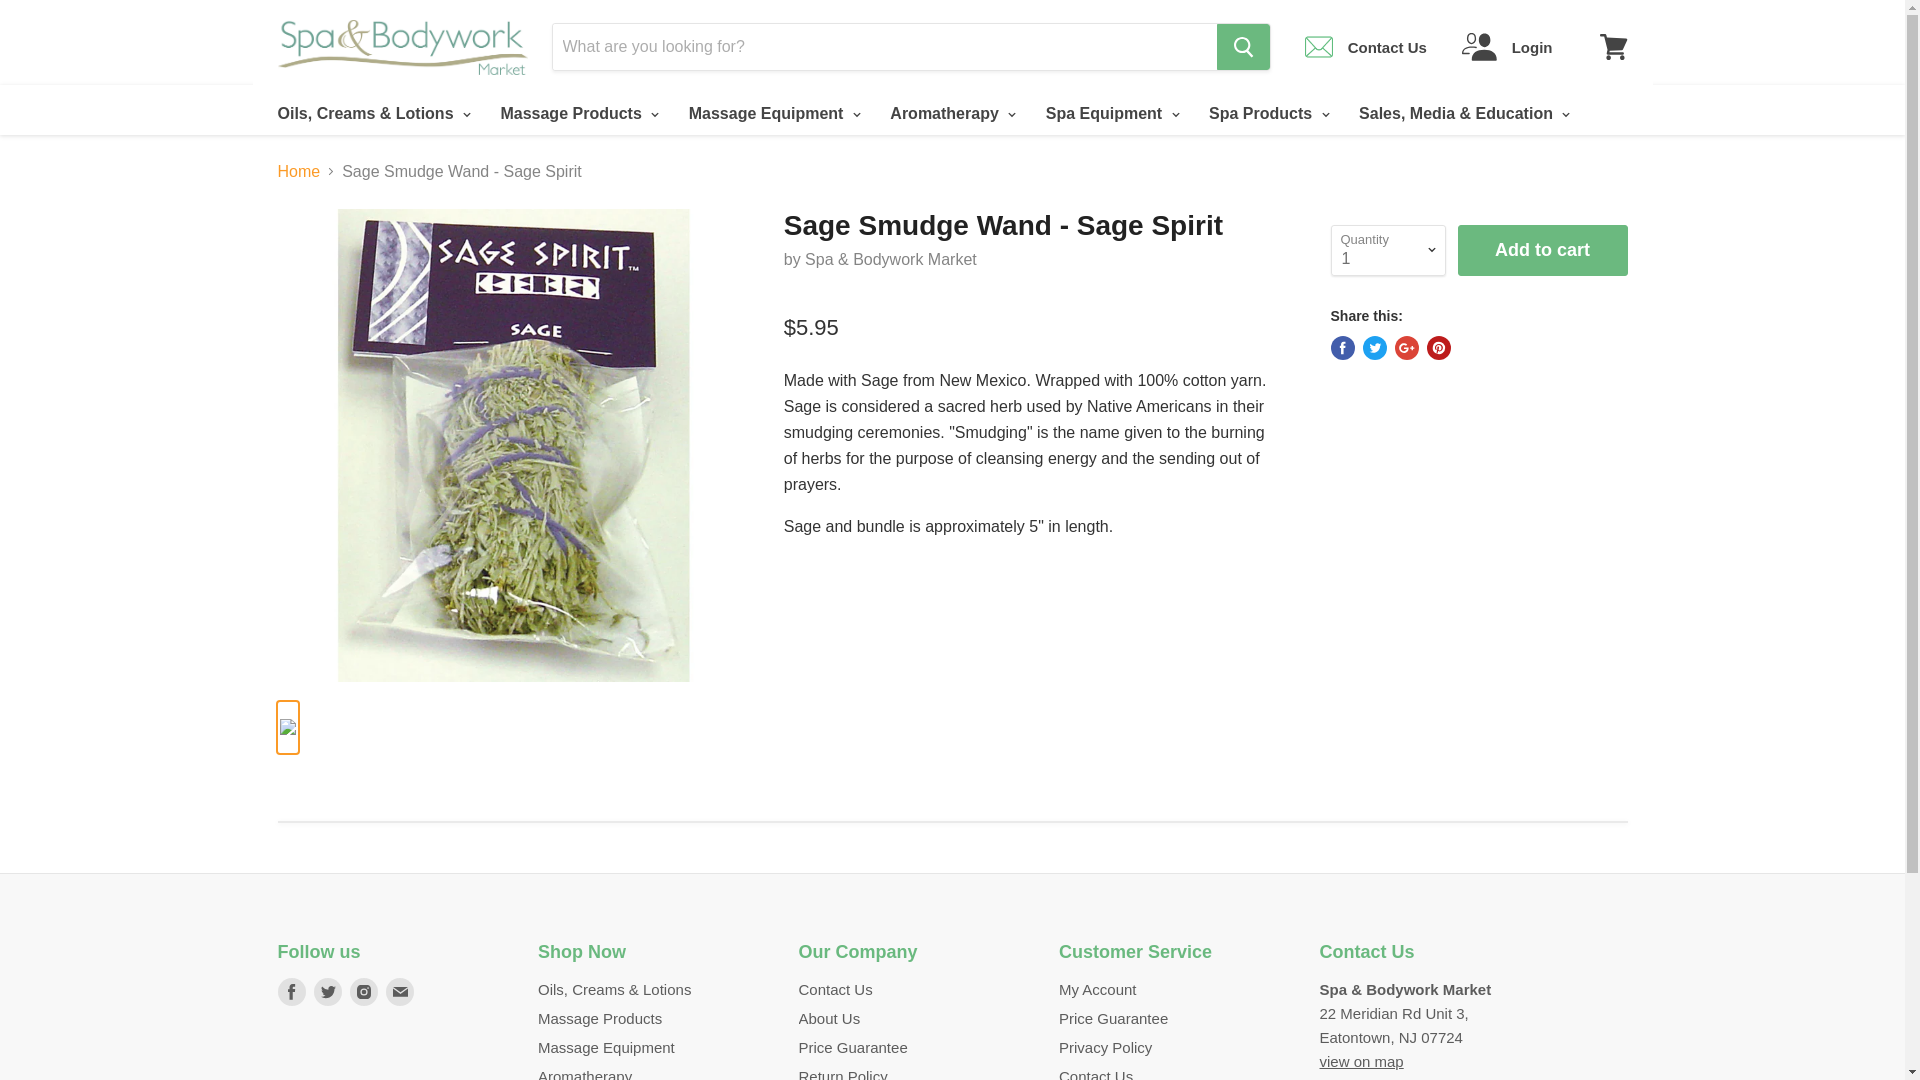 Image resolution: width=1920 pixels, height=1080 pixels. Describe the element at coordinates (400, 992) in the screenshot. I see `E-mail` at that location.